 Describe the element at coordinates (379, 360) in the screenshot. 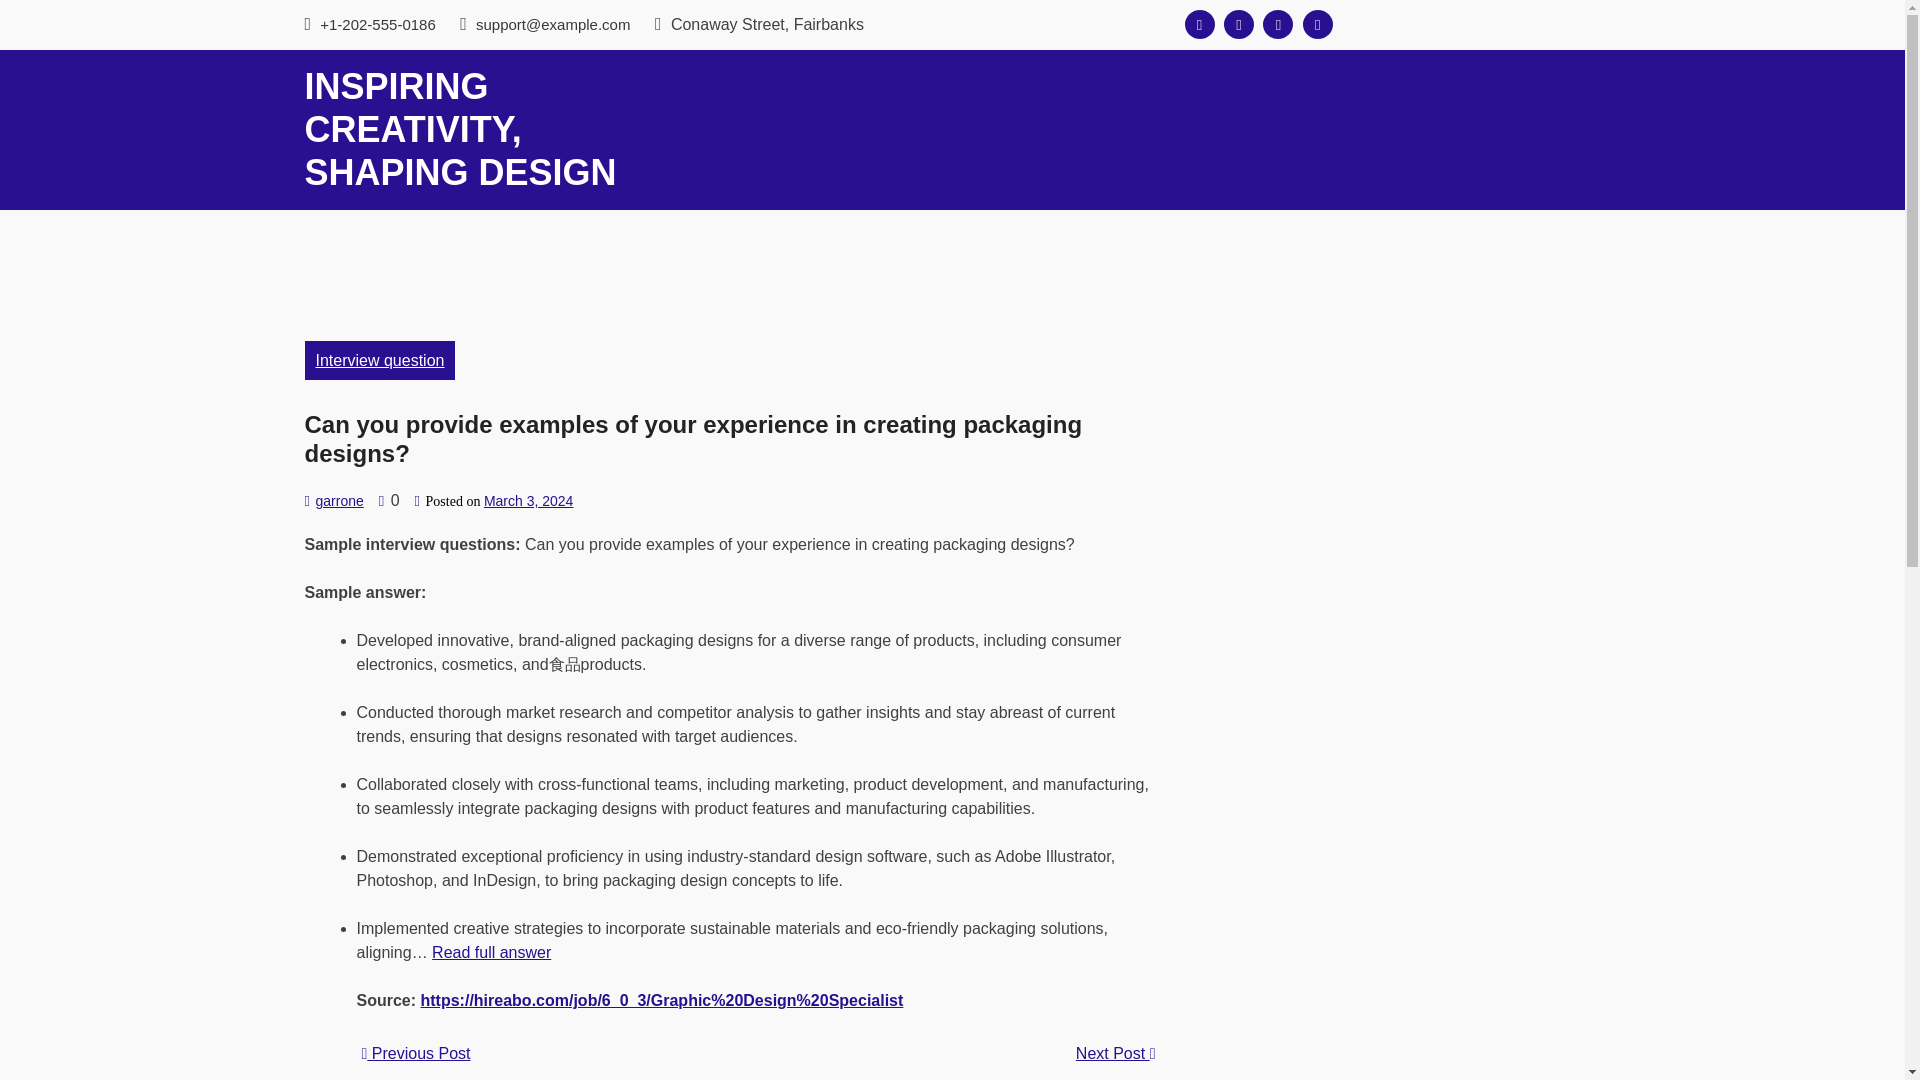

I see `Interview question` at that location.